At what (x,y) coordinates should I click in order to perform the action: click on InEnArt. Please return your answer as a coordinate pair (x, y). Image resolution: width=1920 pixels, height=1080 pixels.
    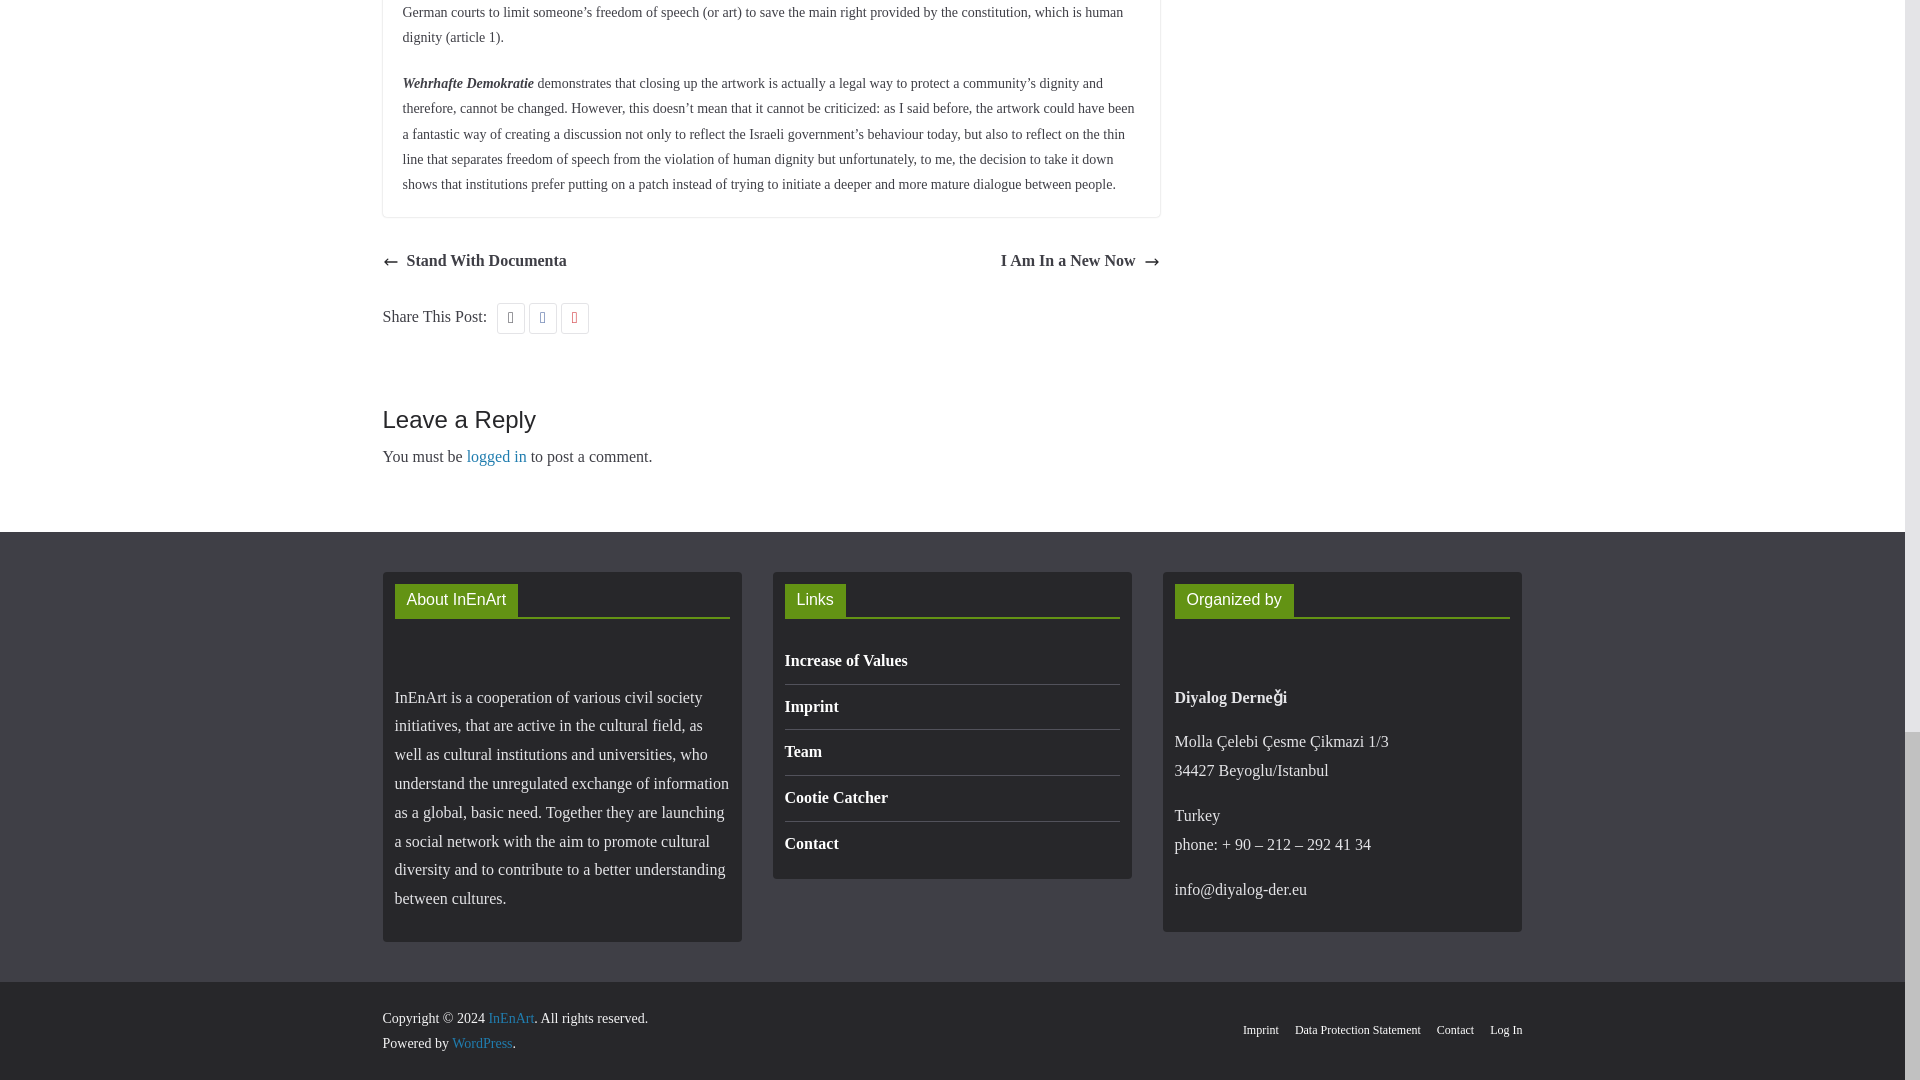
    Looking at the image, I should click on (510, 1018).